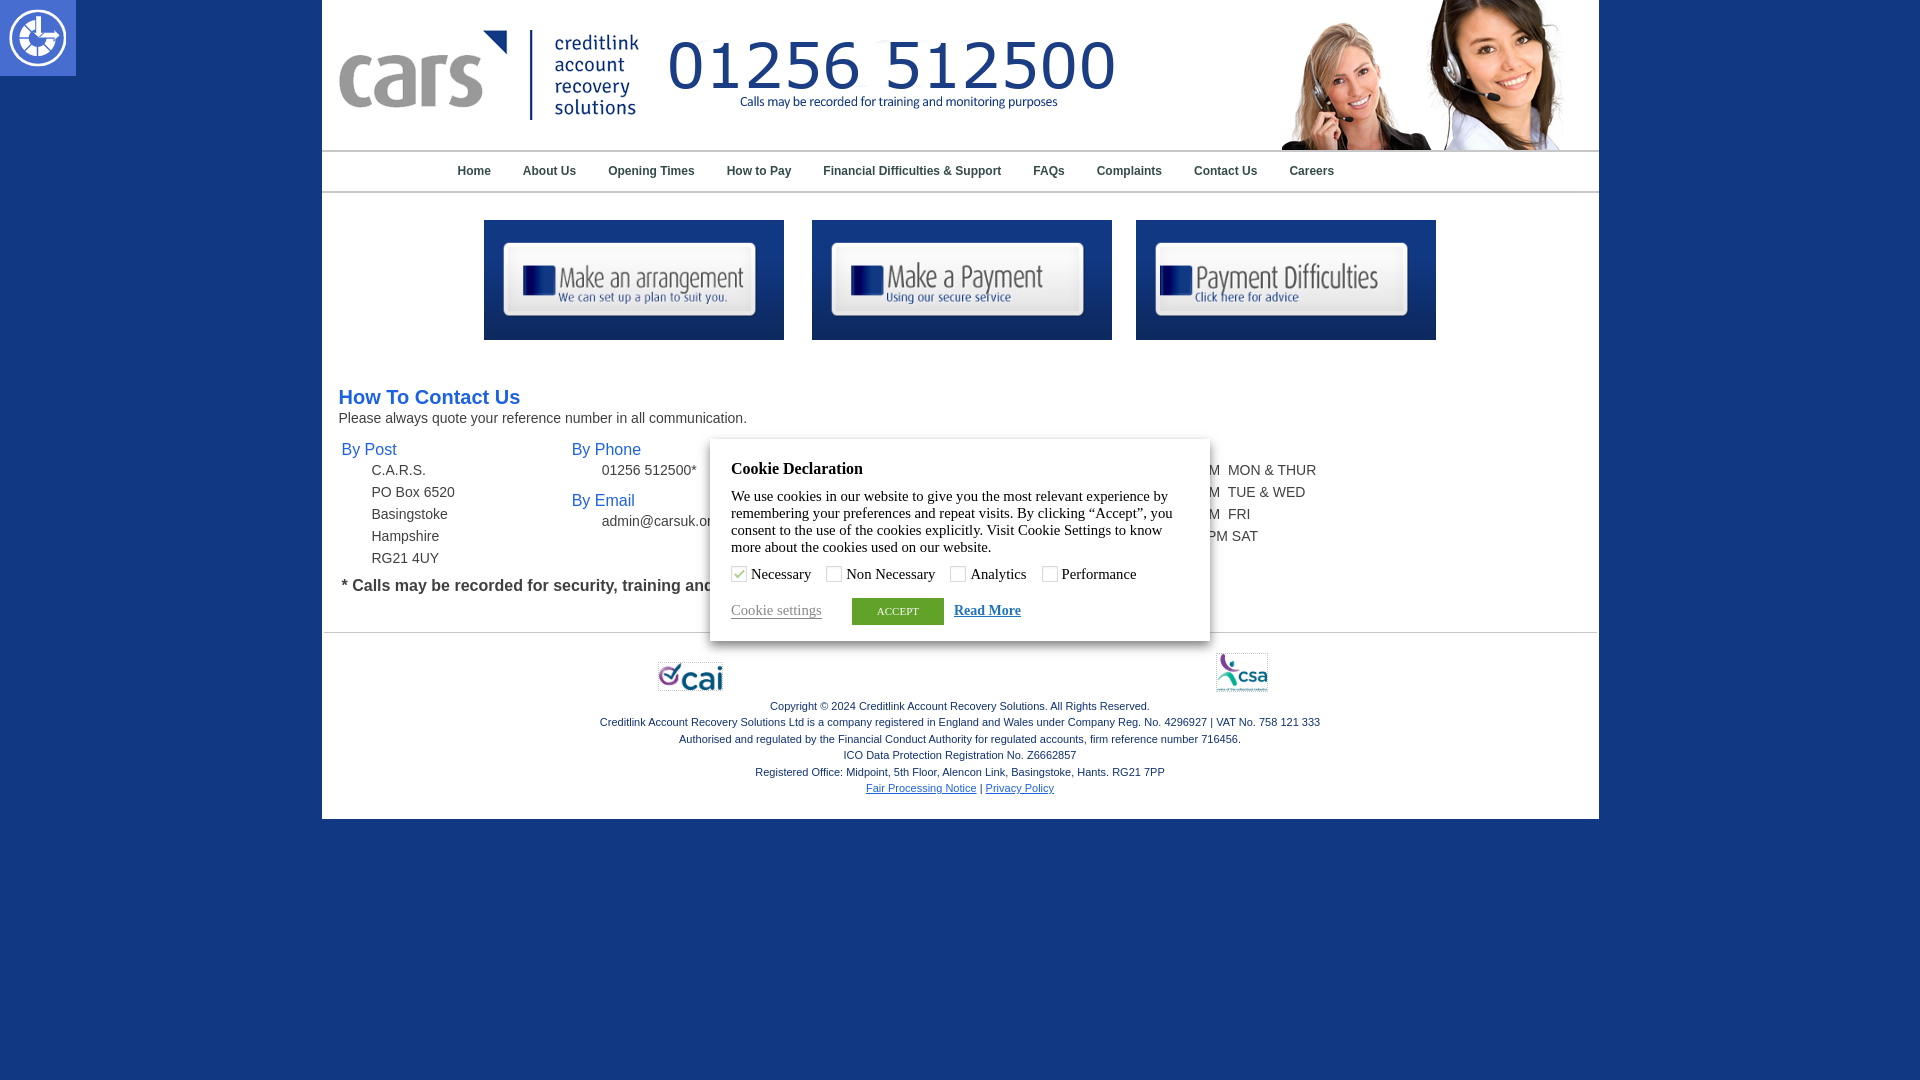 The width and height of the screenshot is (1920, 1080). I want to click on Privacy Policy, so click(1020, 787).